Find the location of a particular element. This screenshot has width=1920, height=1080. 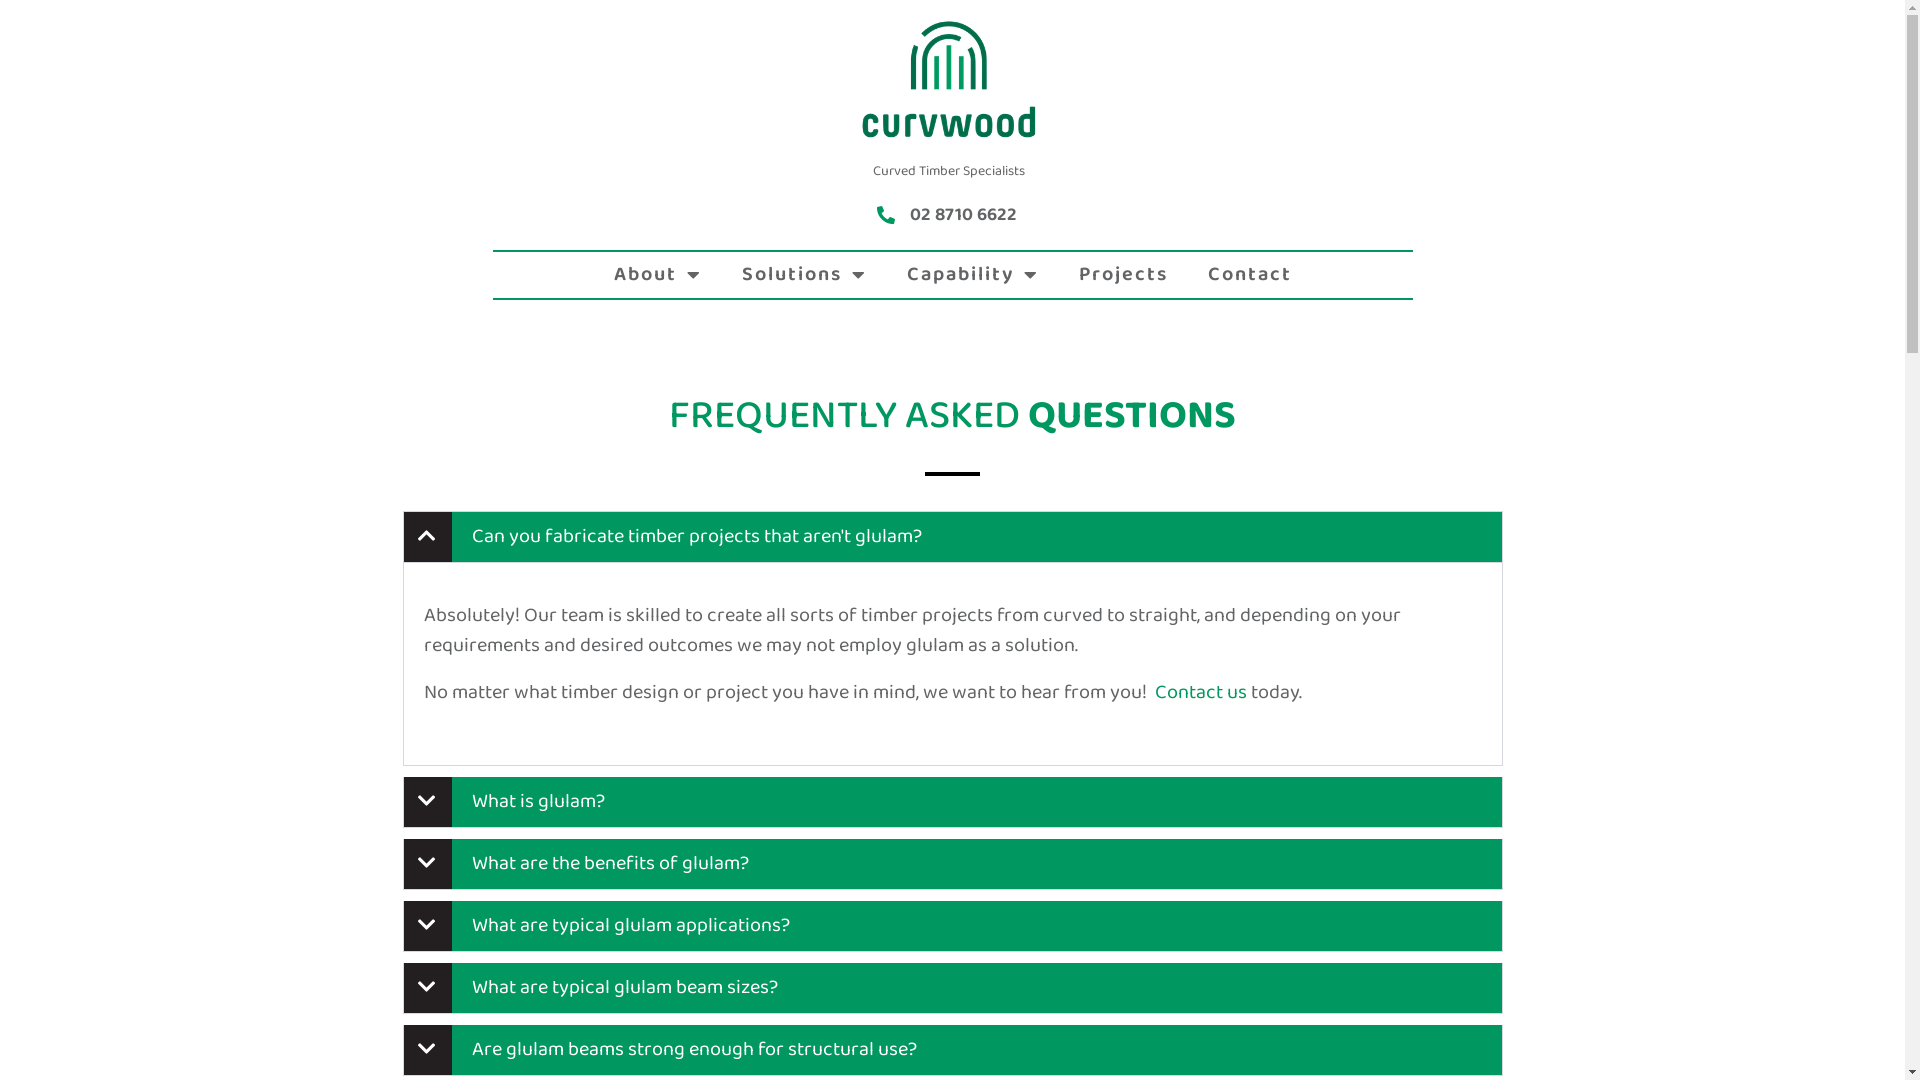

Contact is located at coordinates (1250, 275).